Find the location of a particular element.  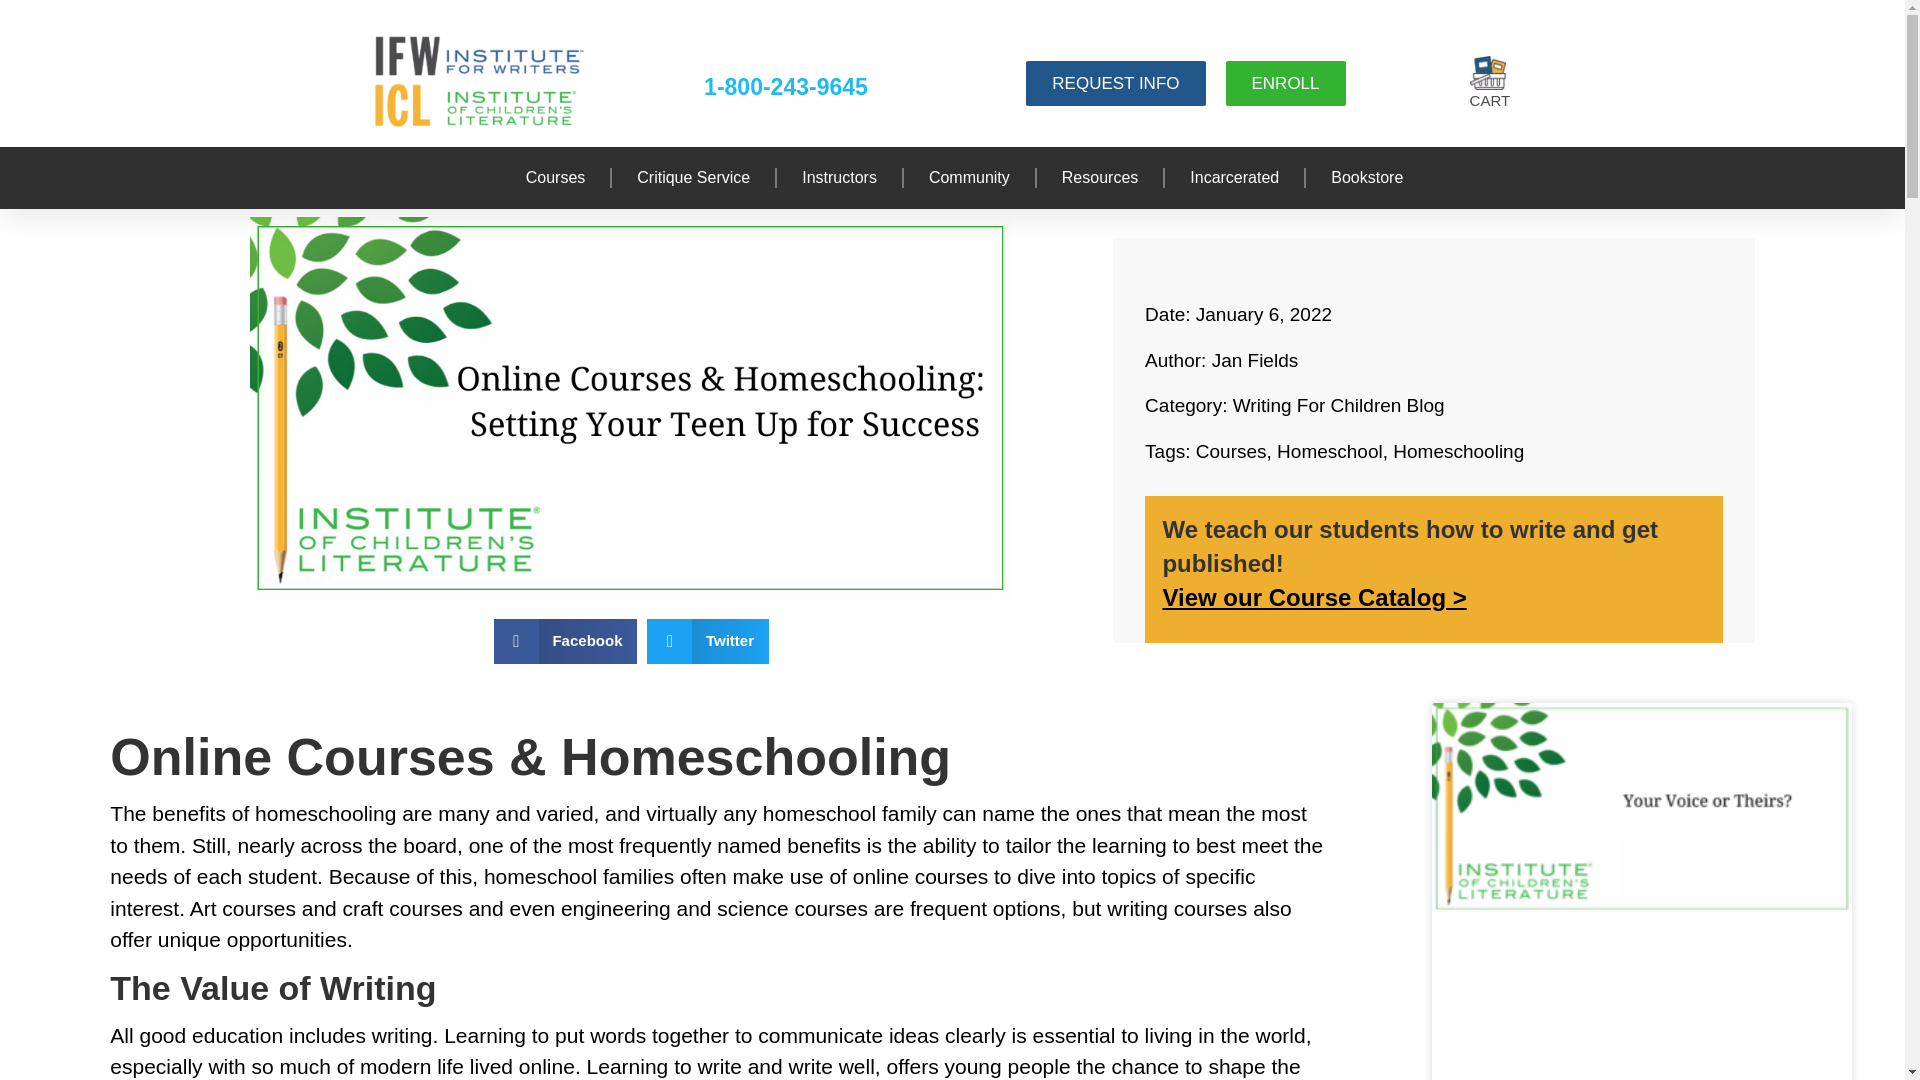

Critique Service is located at coordinates (694, 178).